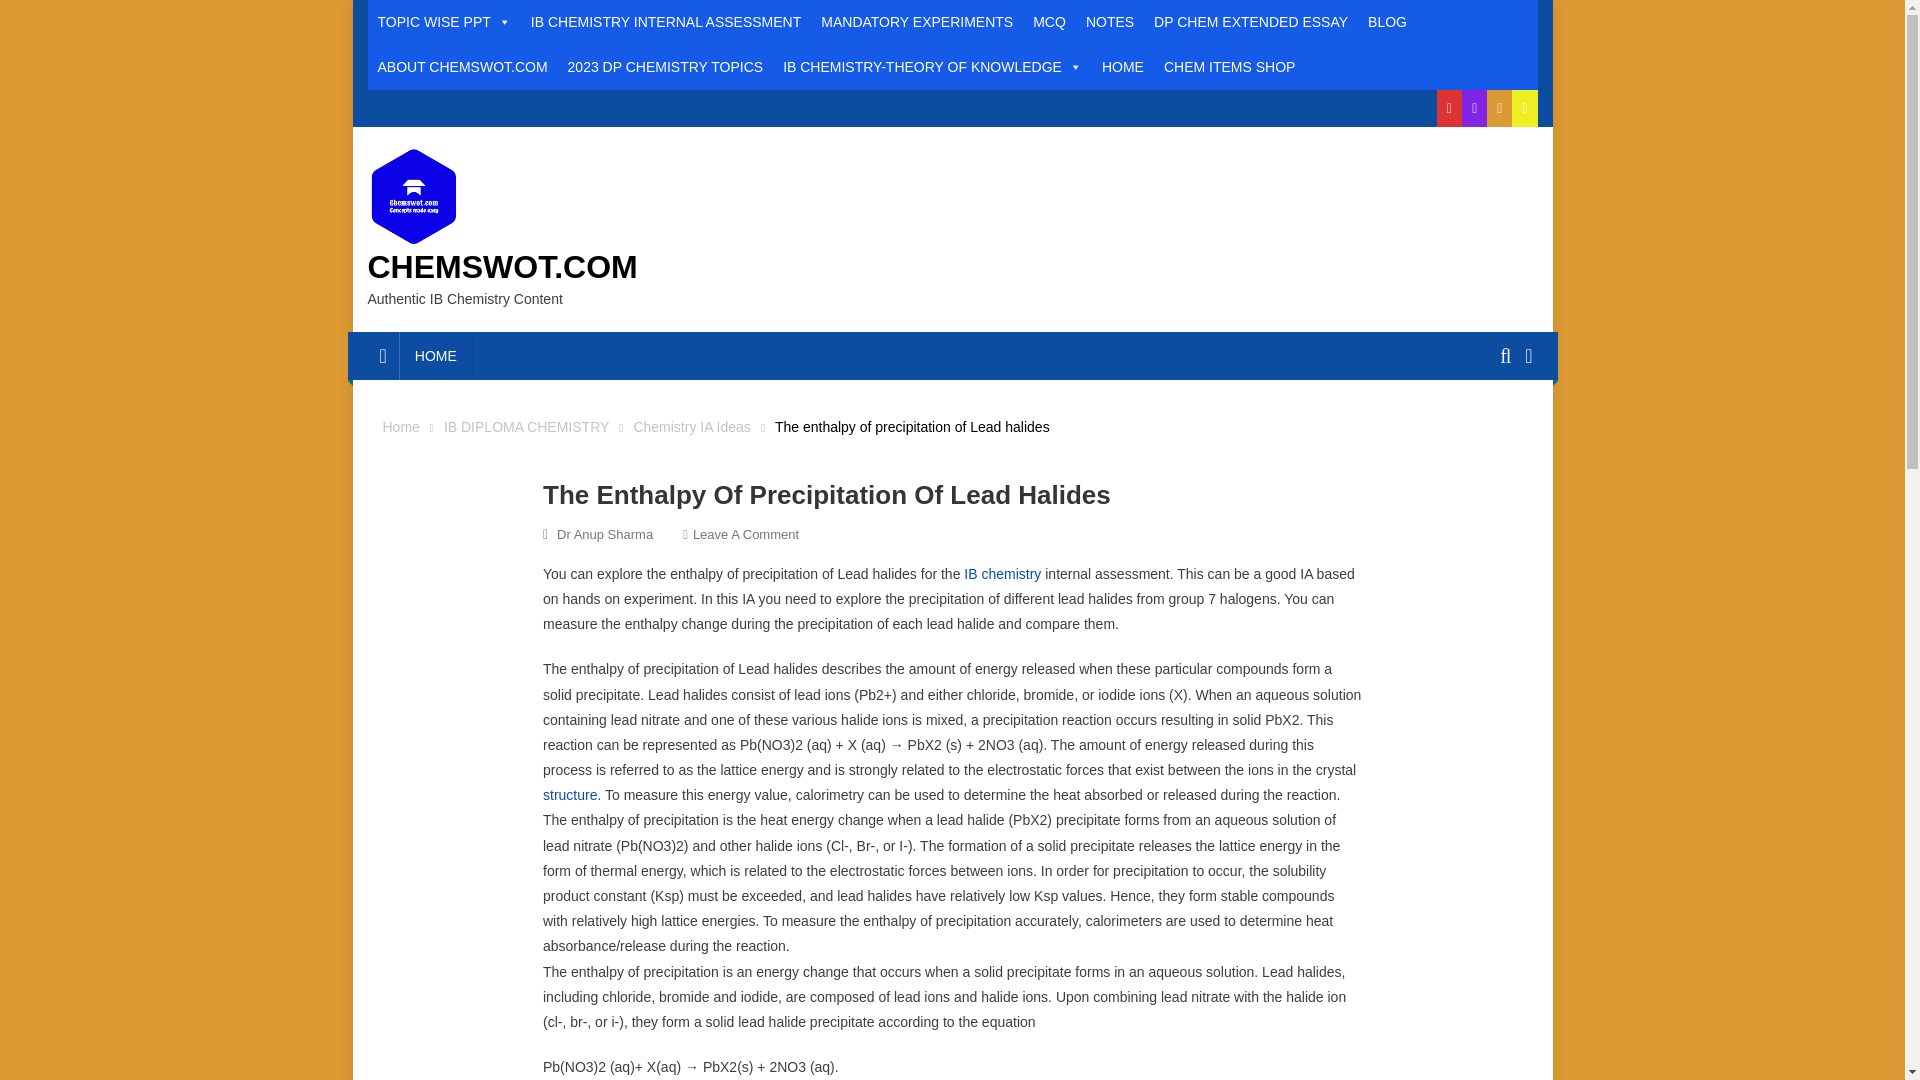 The image size is (1920, 1080). What do you see at coordinates (916, 22) in the screenshot?
I see `MANDATORY EXPERIMENTS` at bounding box center [916, 22].